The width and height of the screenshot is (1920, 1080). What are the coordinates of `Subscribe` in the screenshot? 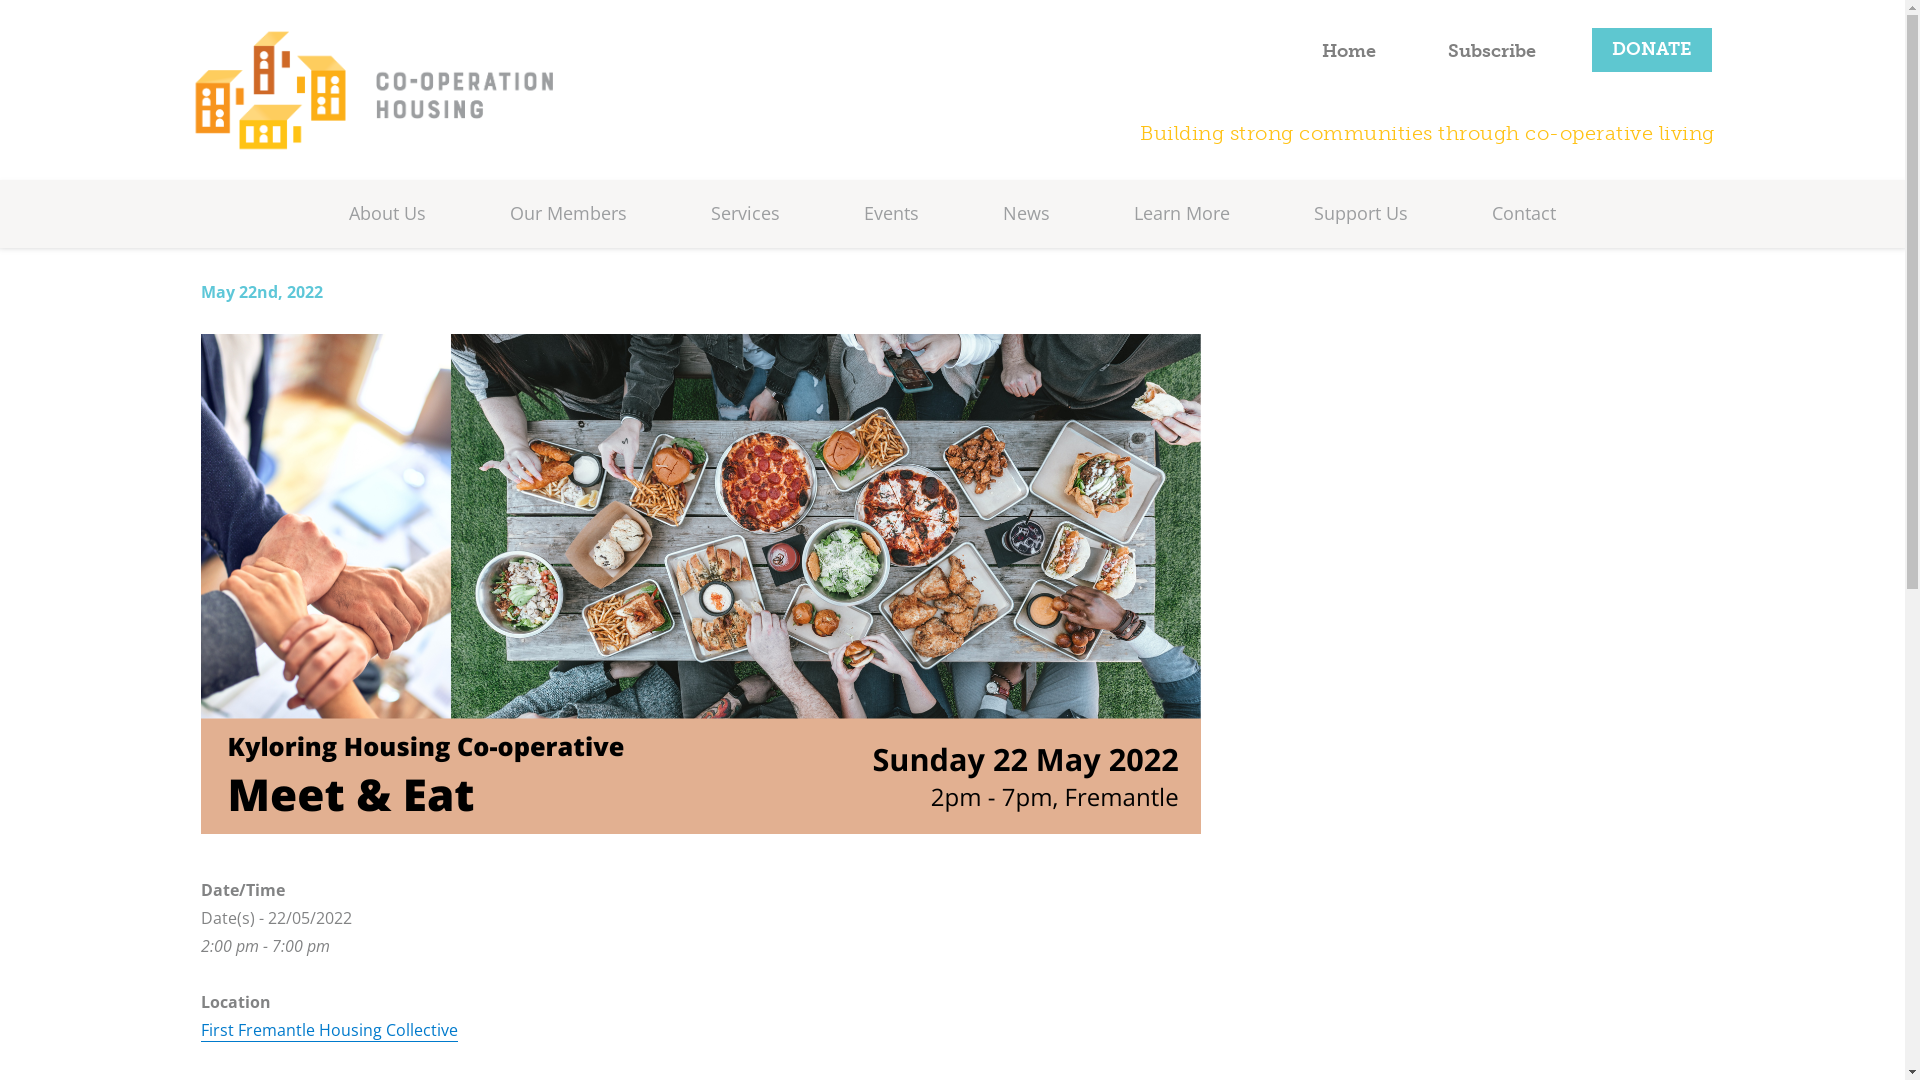 It's located at (1492, 52).